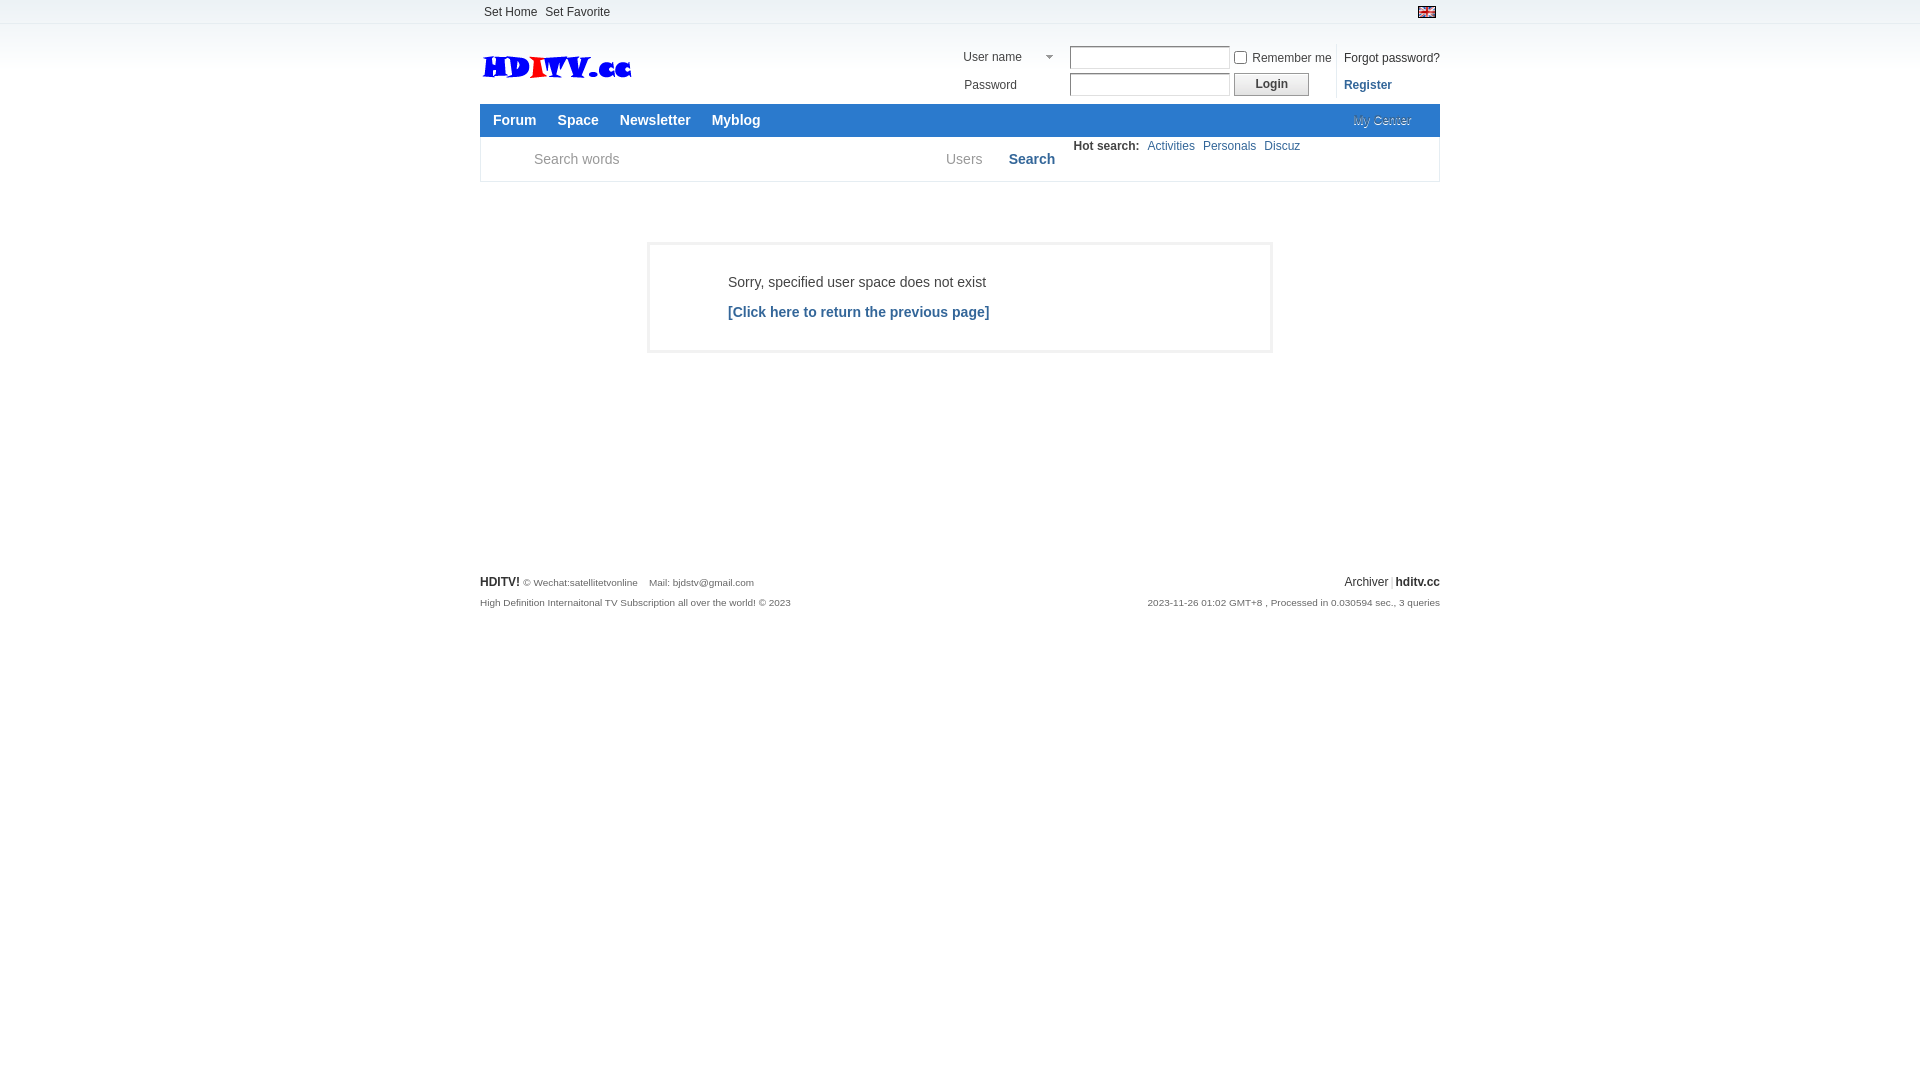  Describe the element at coordinates (655, 84) in the screenshot. I see ` HDITV Network` at that location.